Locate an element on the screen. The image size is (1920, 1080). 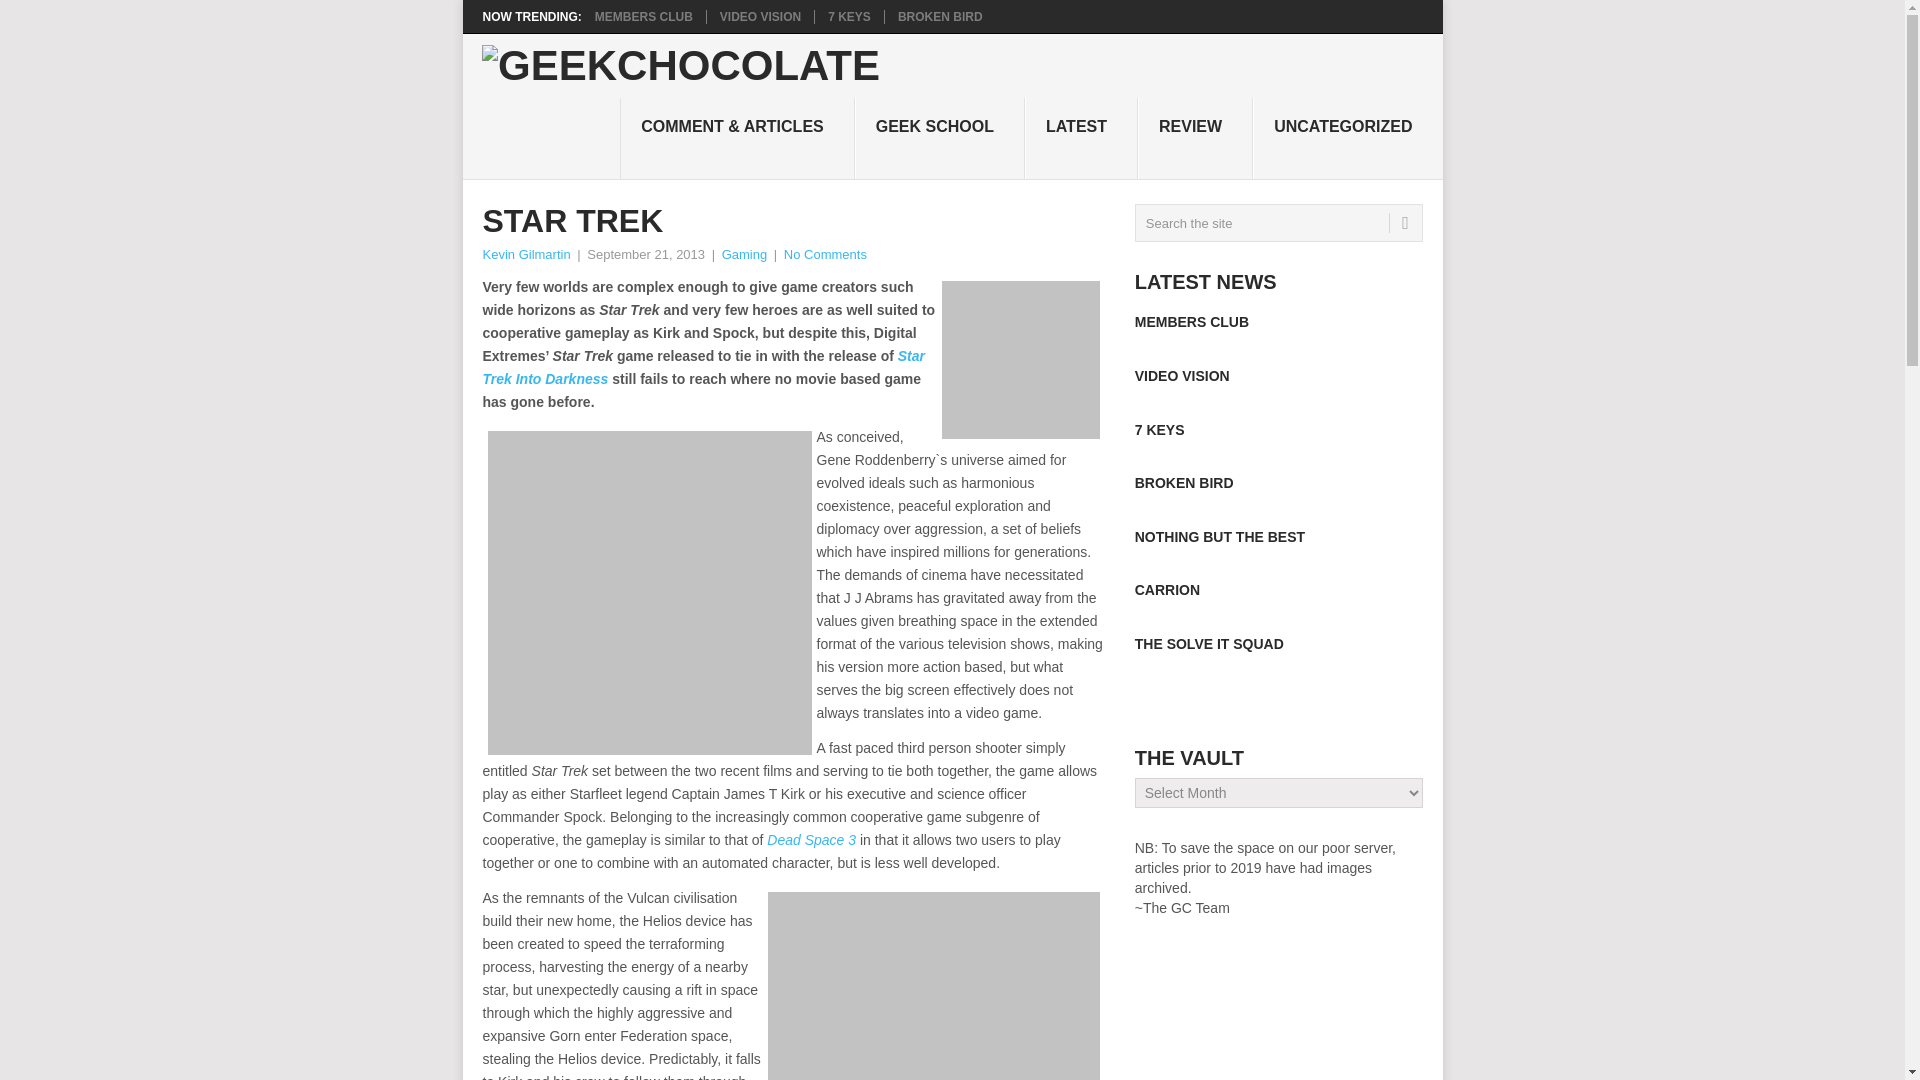
7 Keys is located at coordinates (849, 16).